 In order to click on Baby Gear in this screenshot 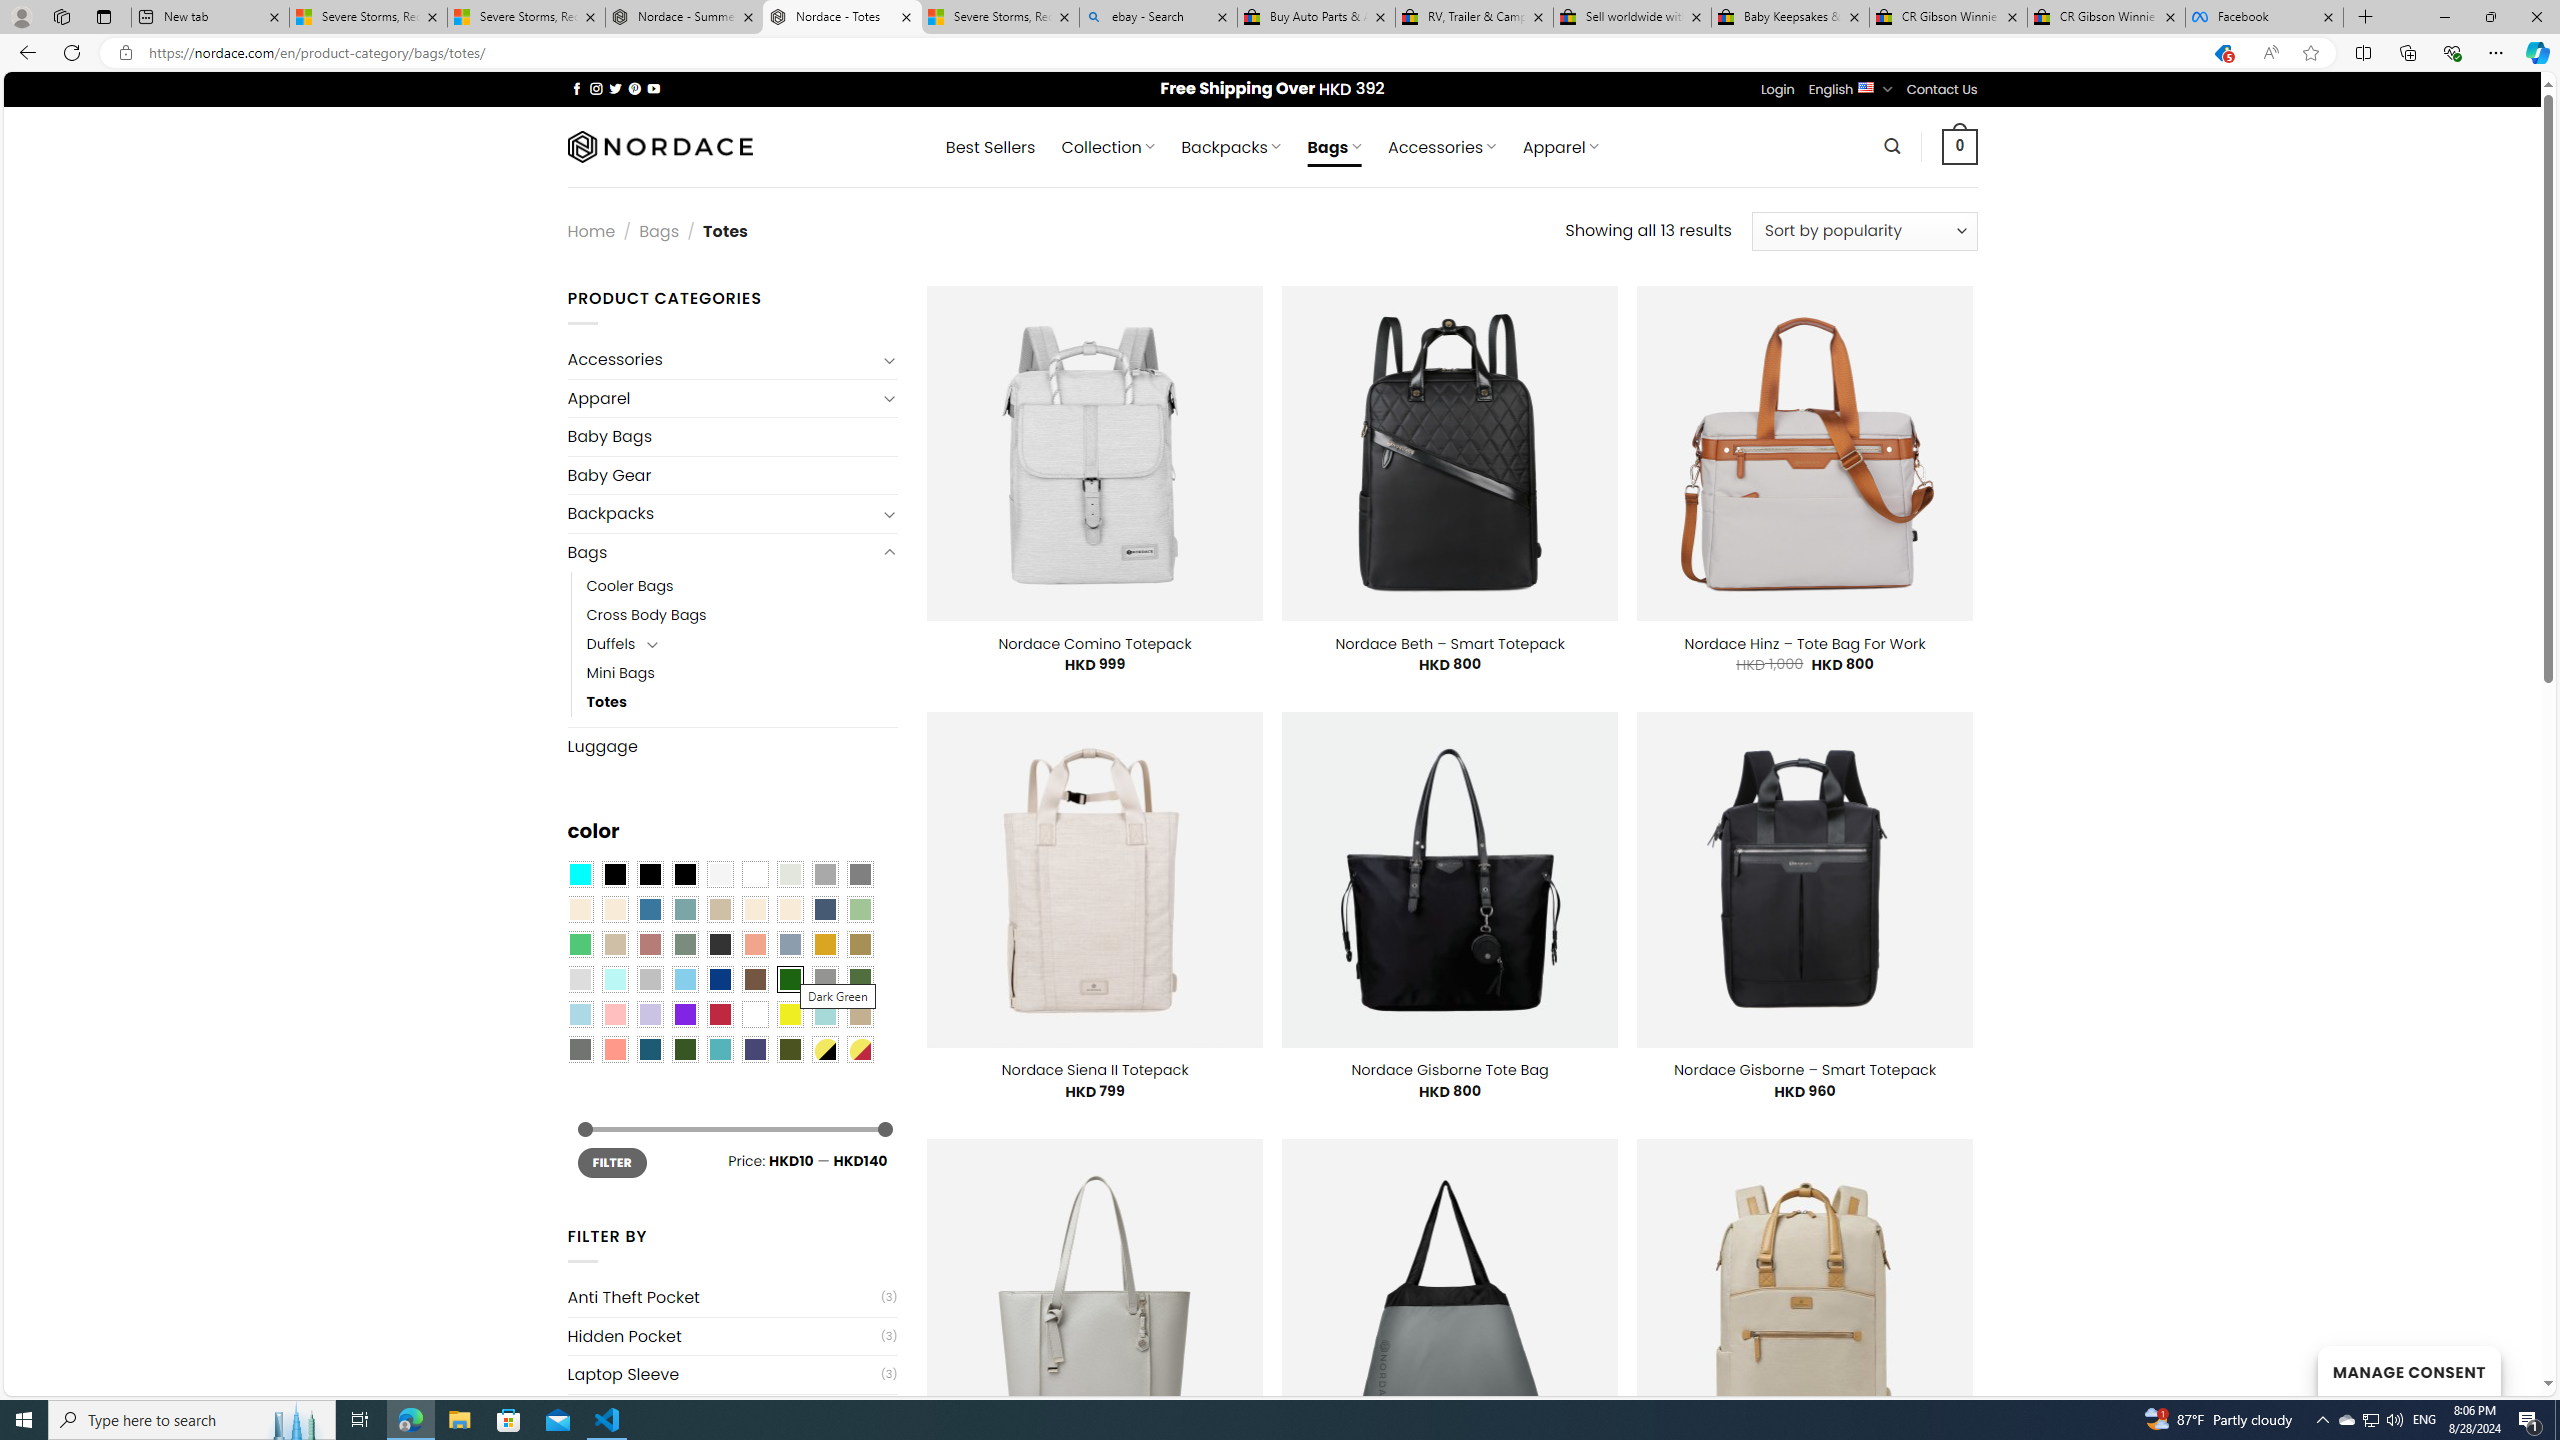, I will do `click(732, 476)`.